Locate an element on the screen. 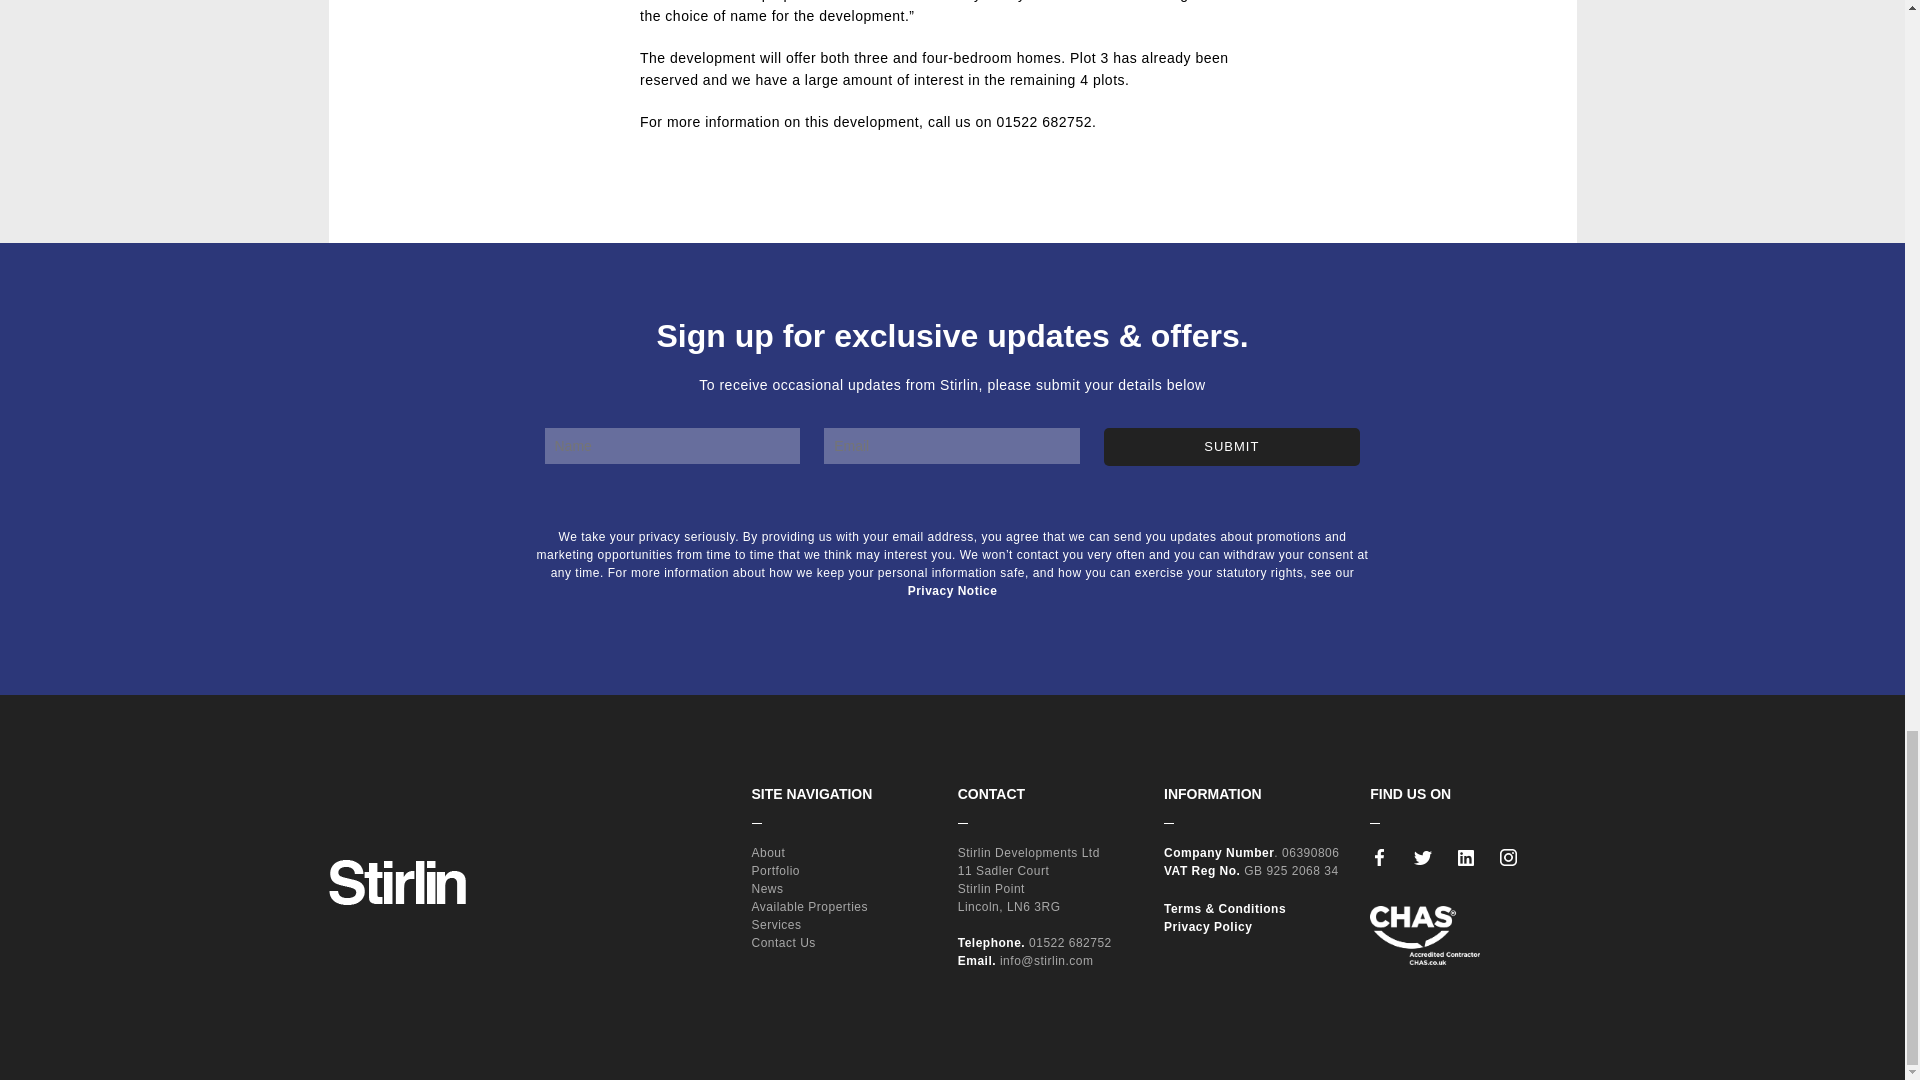  News is located at coordinates (768, 889).